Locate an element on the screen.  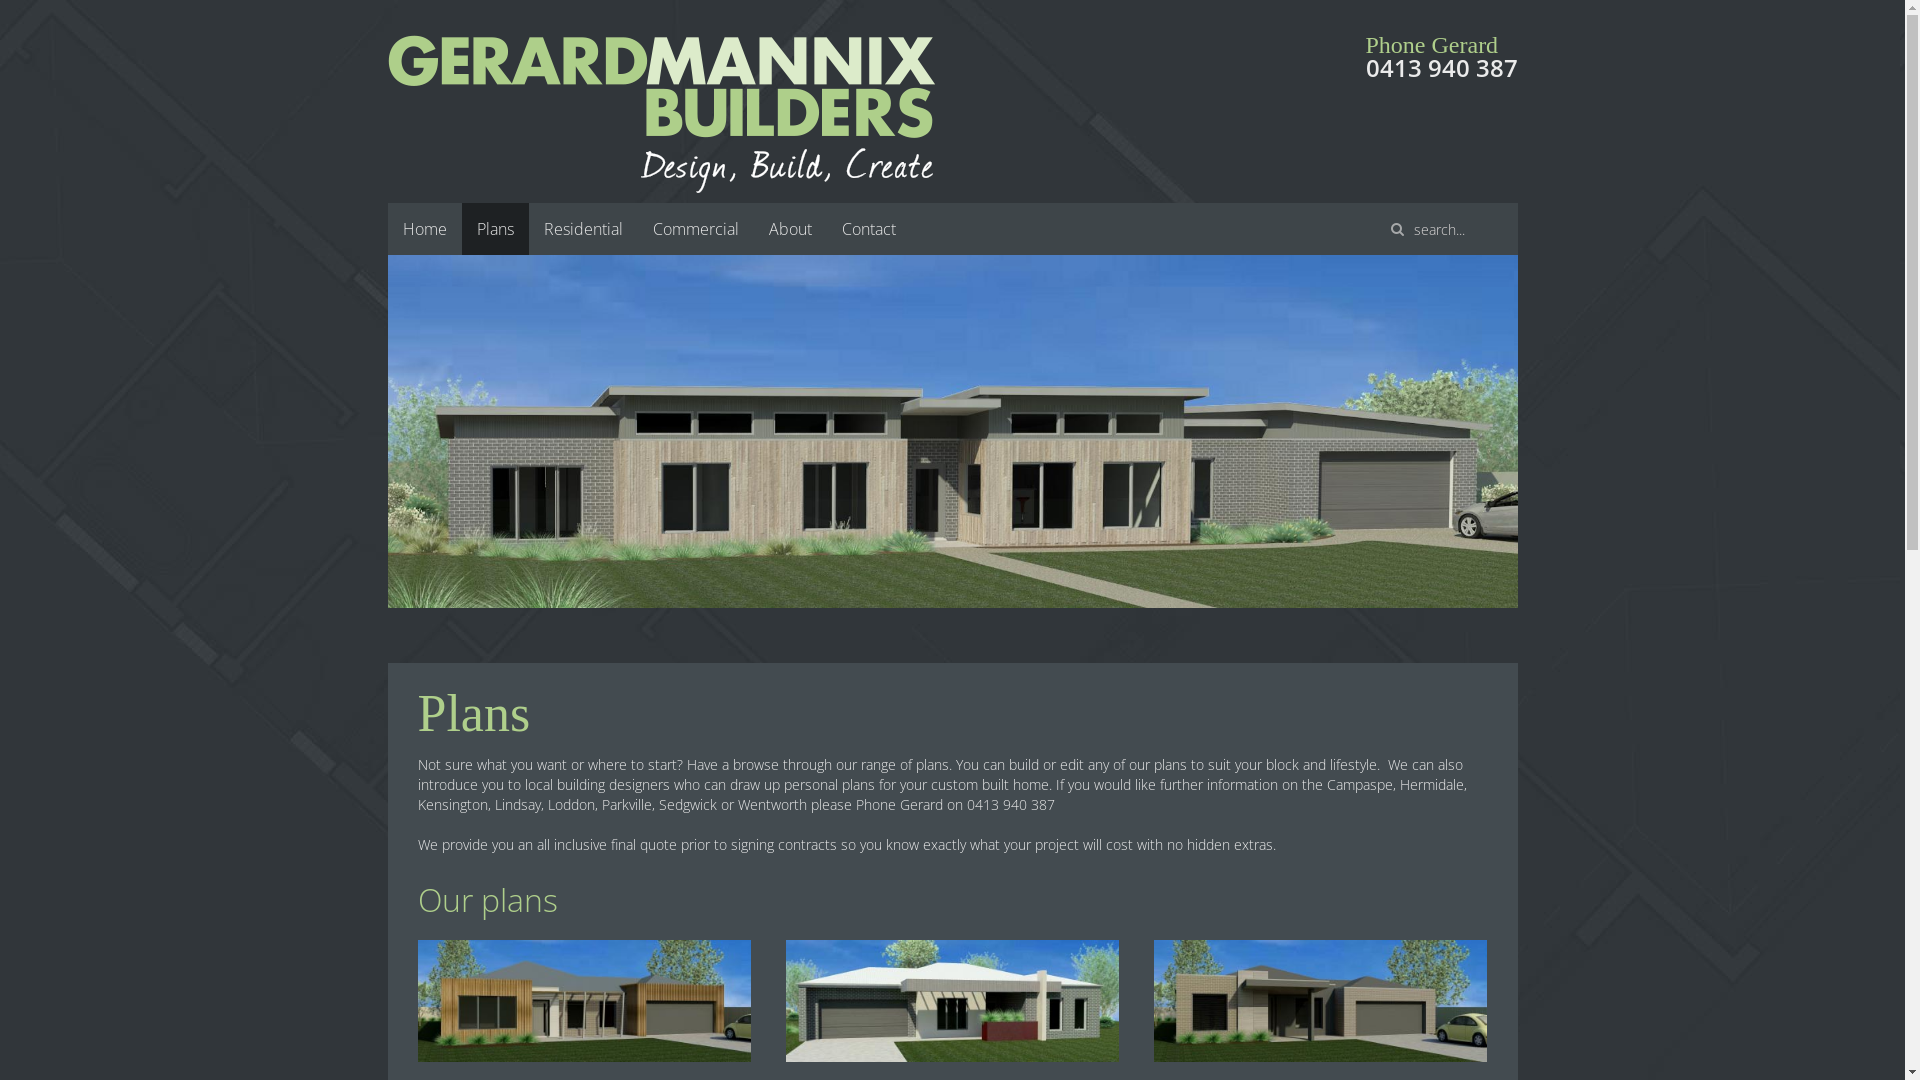
Kensington is located at coordinates (1320, 1000).